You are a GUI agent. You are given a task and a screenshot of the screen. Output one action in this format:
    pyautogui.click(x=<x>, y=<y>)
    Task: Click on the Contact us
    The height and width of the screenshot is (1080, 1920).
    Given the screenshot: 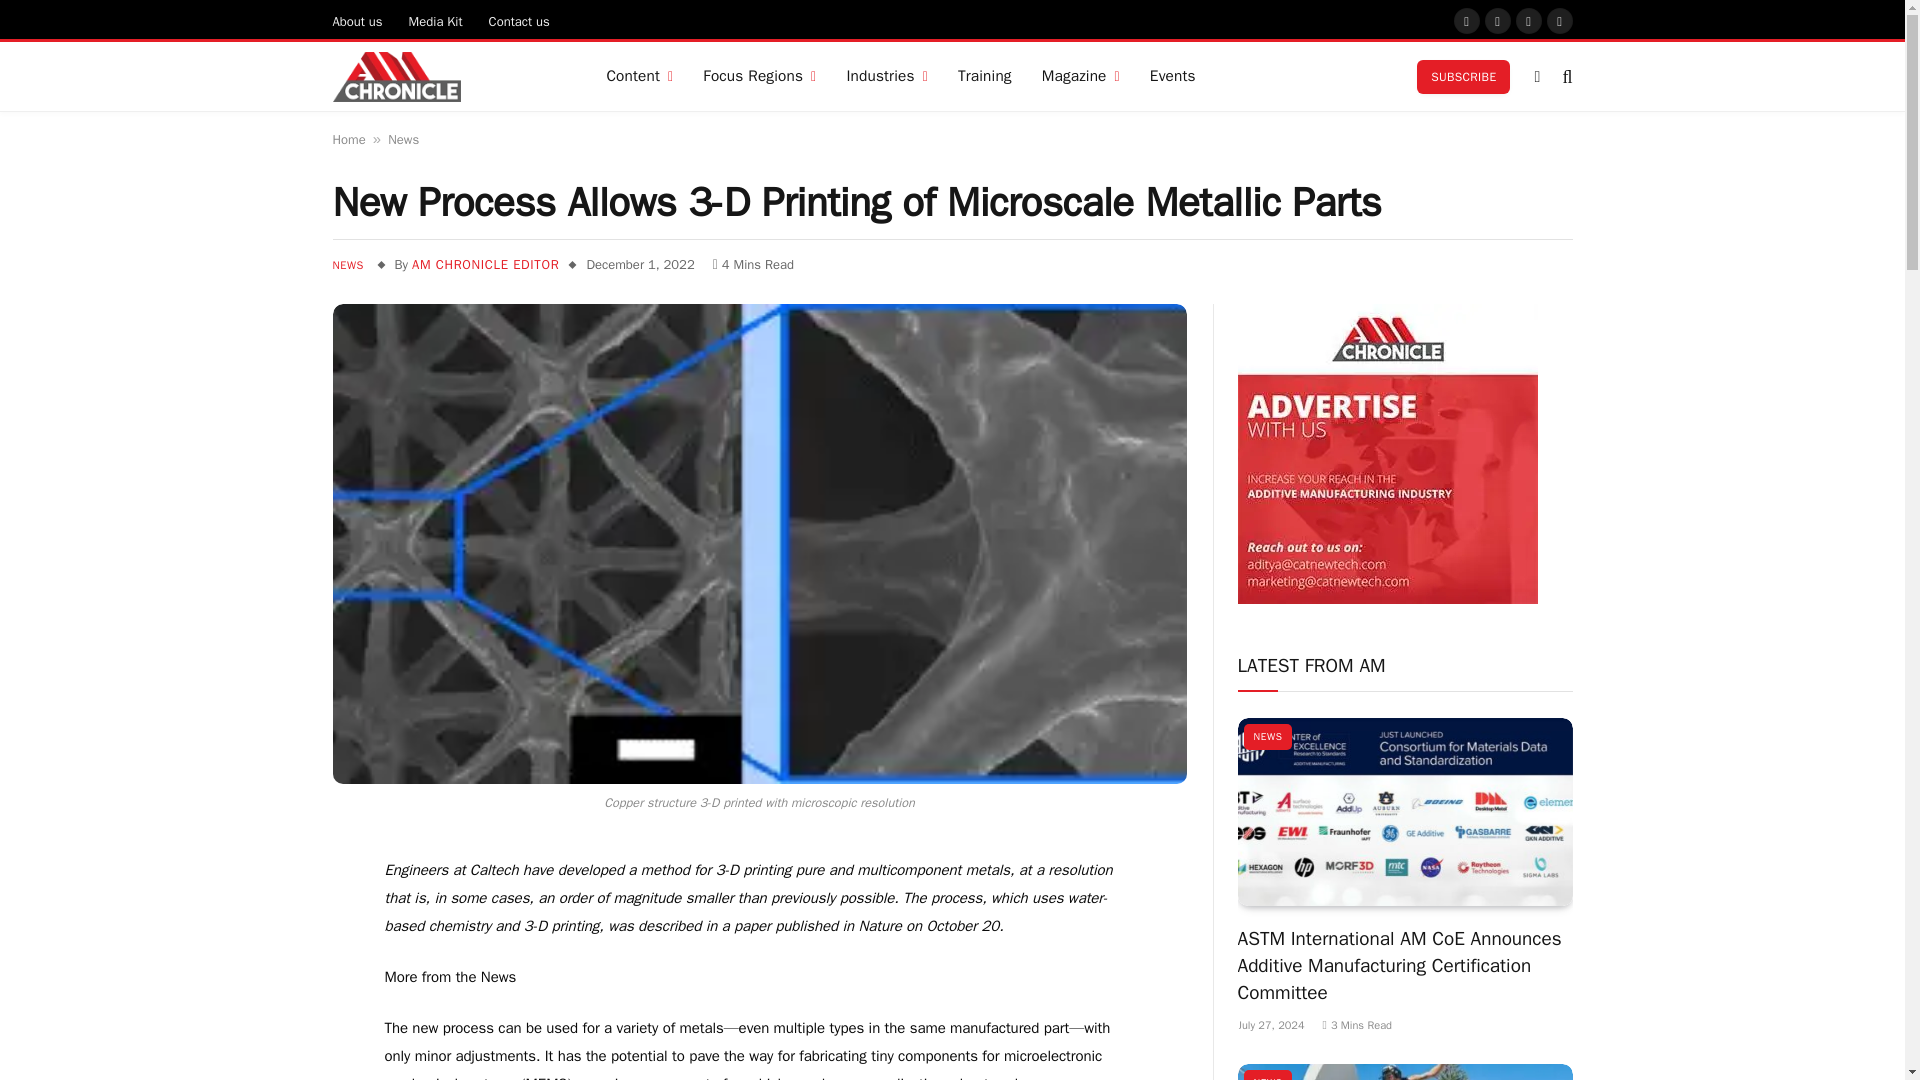 What is the action you would take?
    pyautogui.click(x=519, y=20)
    